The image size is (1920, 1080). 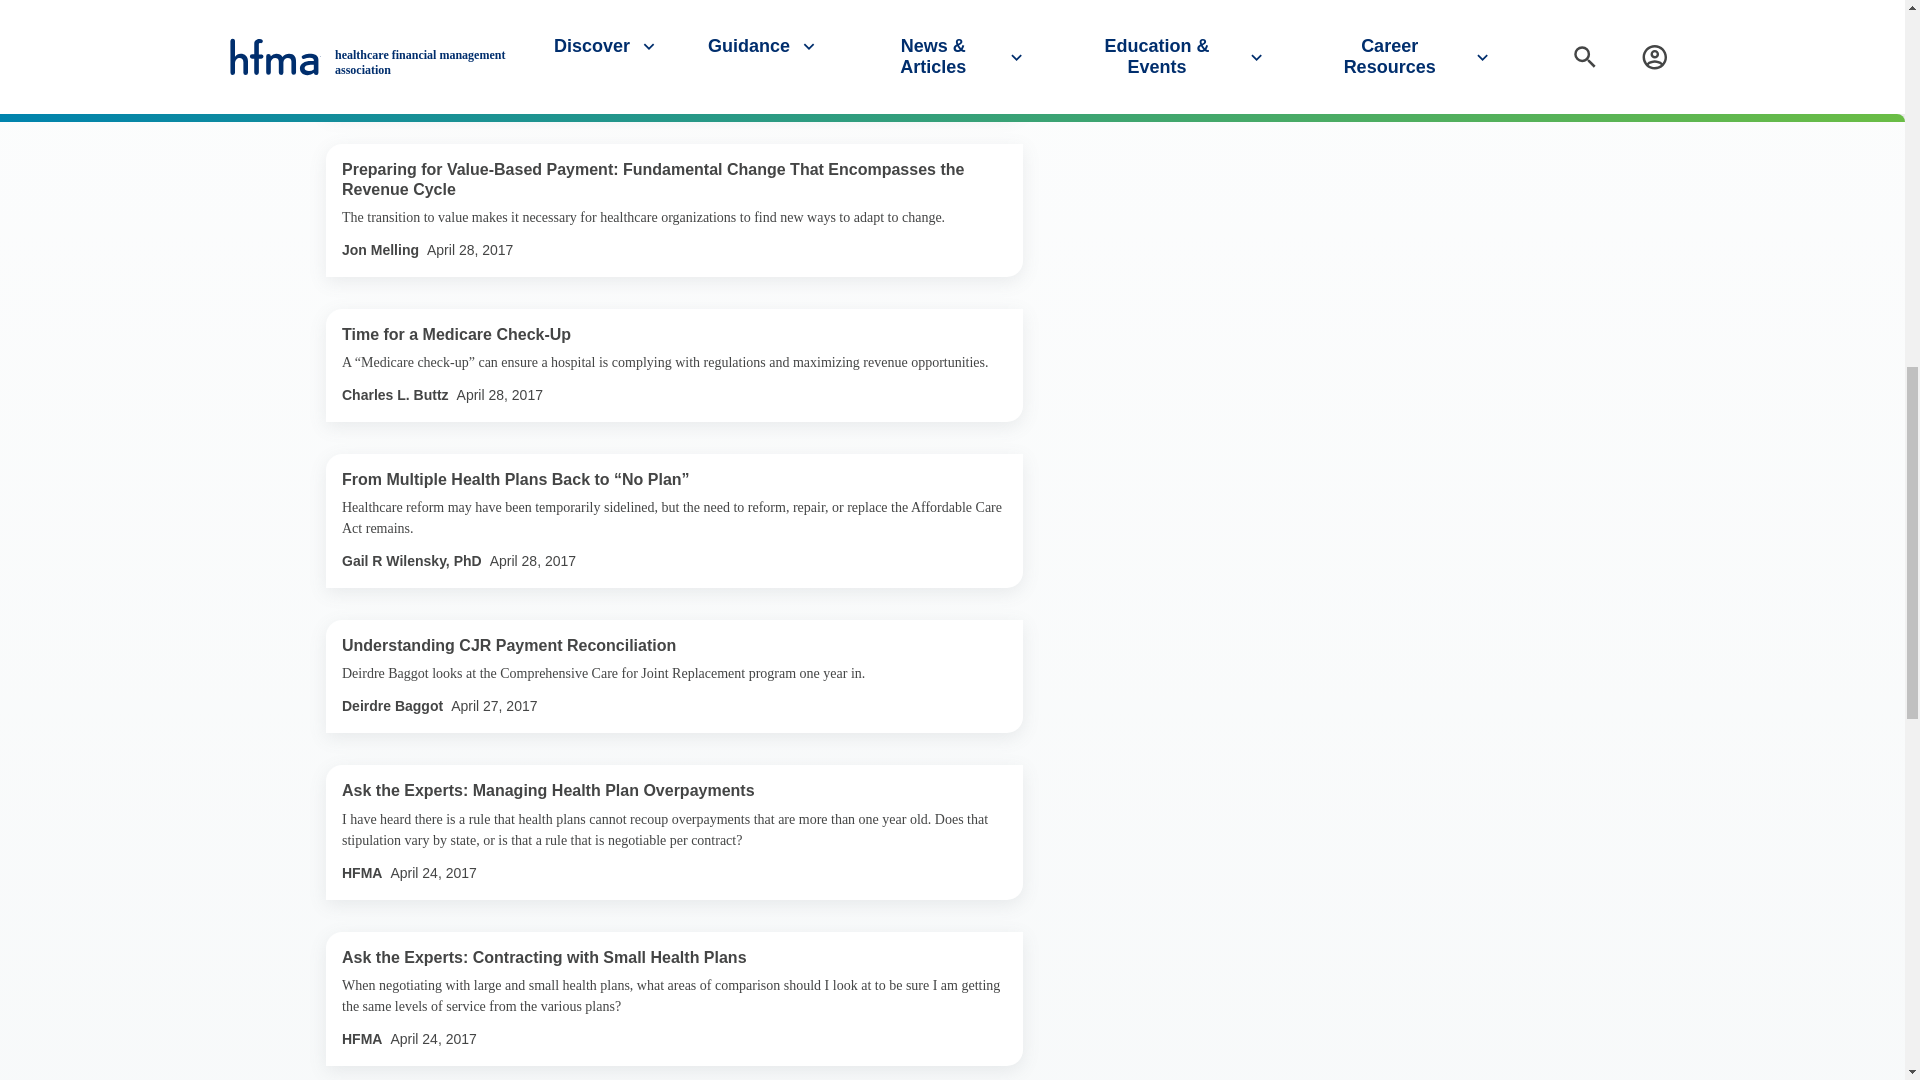 I want to click on 3rd party ad content, so click(x=1268, y=166).